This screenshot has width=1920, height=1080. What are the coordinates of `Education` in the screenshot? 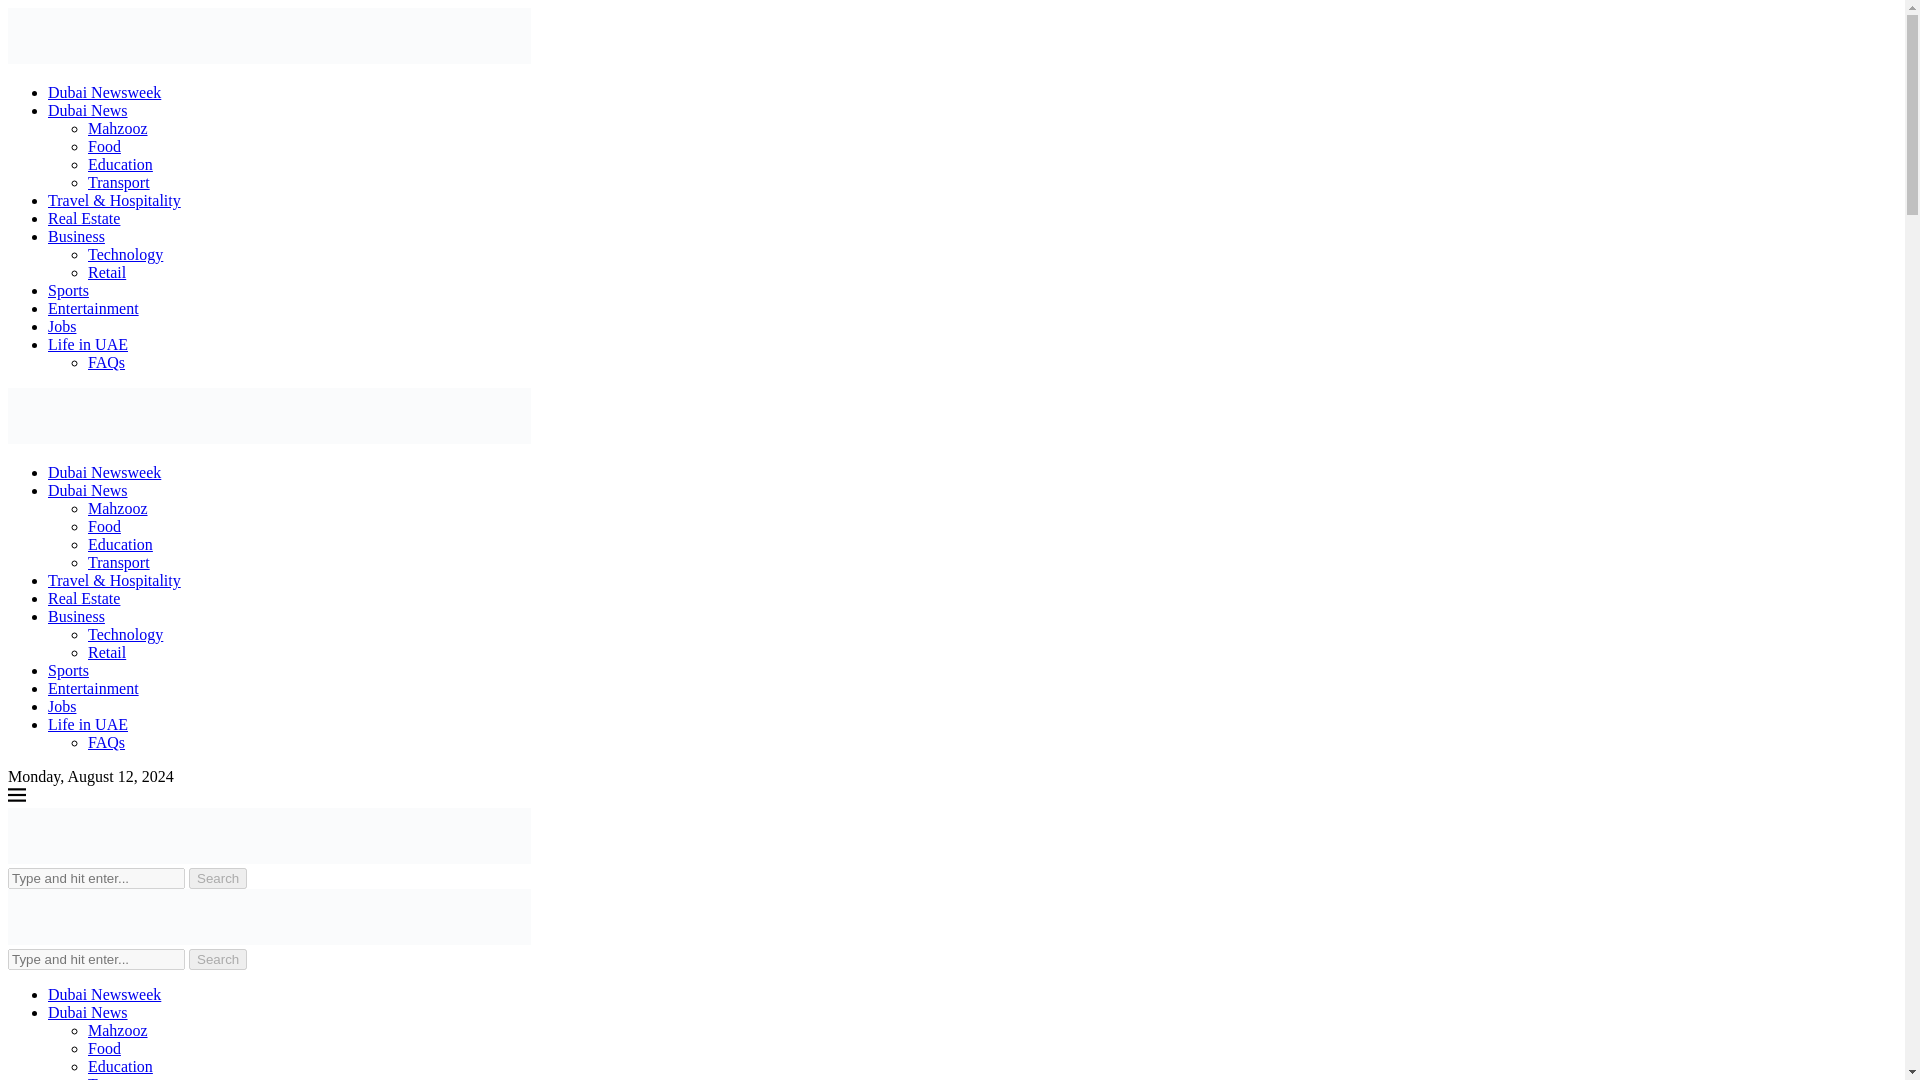 It's located at (120, 544).